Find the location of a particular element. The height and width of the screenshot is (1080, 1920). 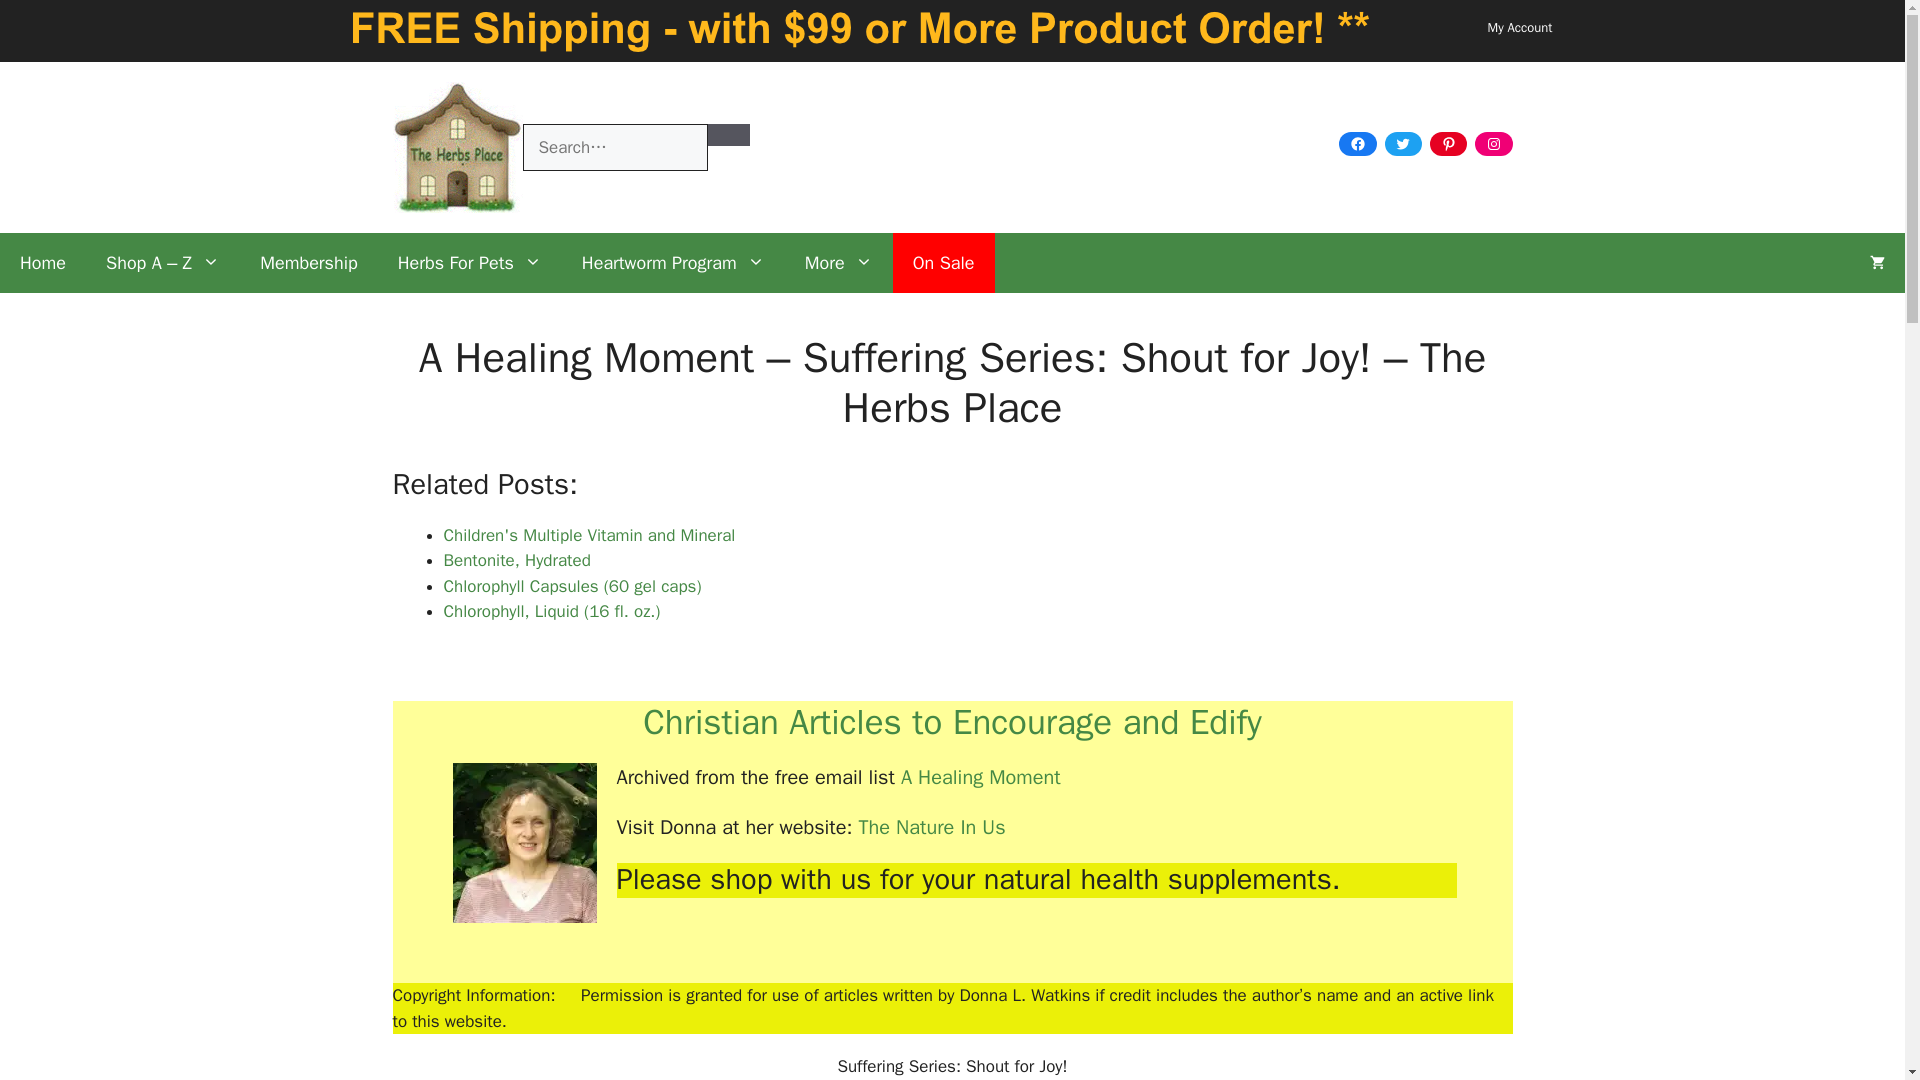

Membership is located at coordinates (308, 262).